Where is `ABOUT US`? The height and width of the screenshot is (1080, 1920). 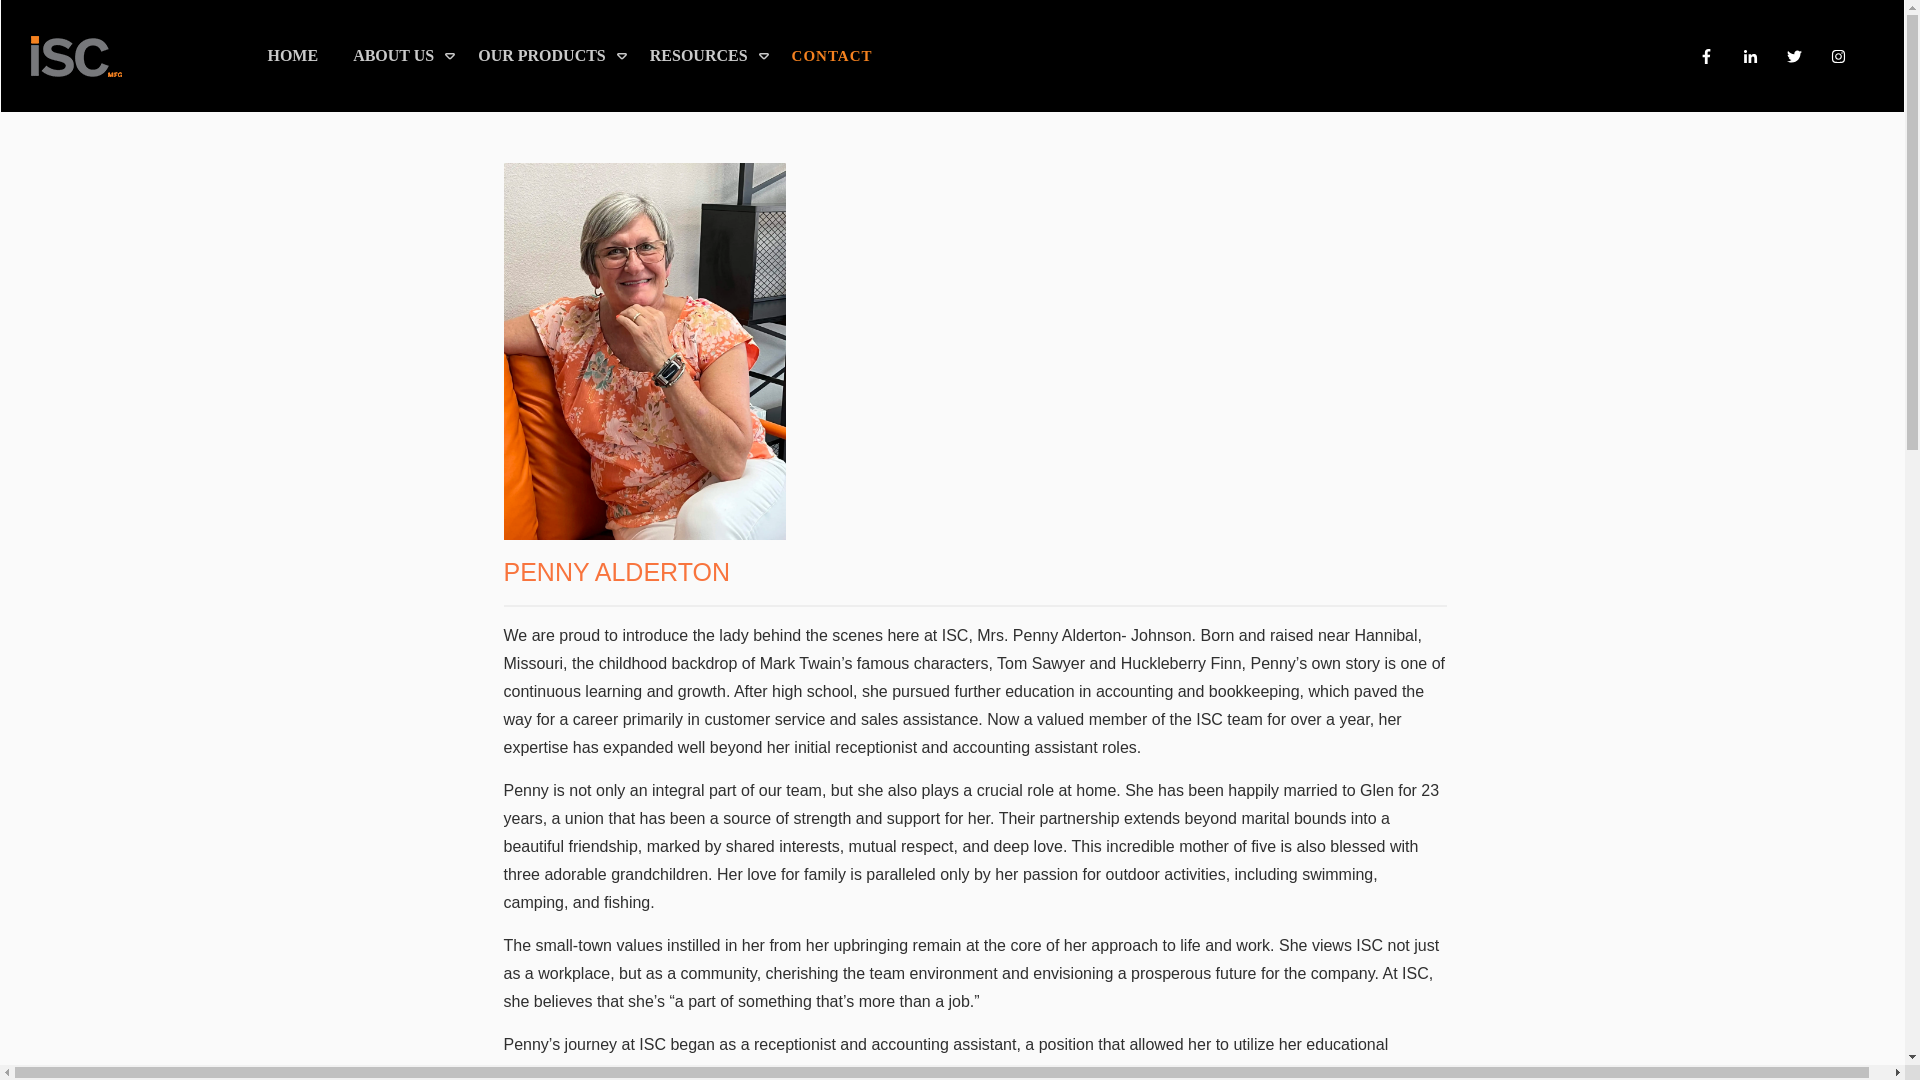
ABOUT US is located at coordinates (406, 56).